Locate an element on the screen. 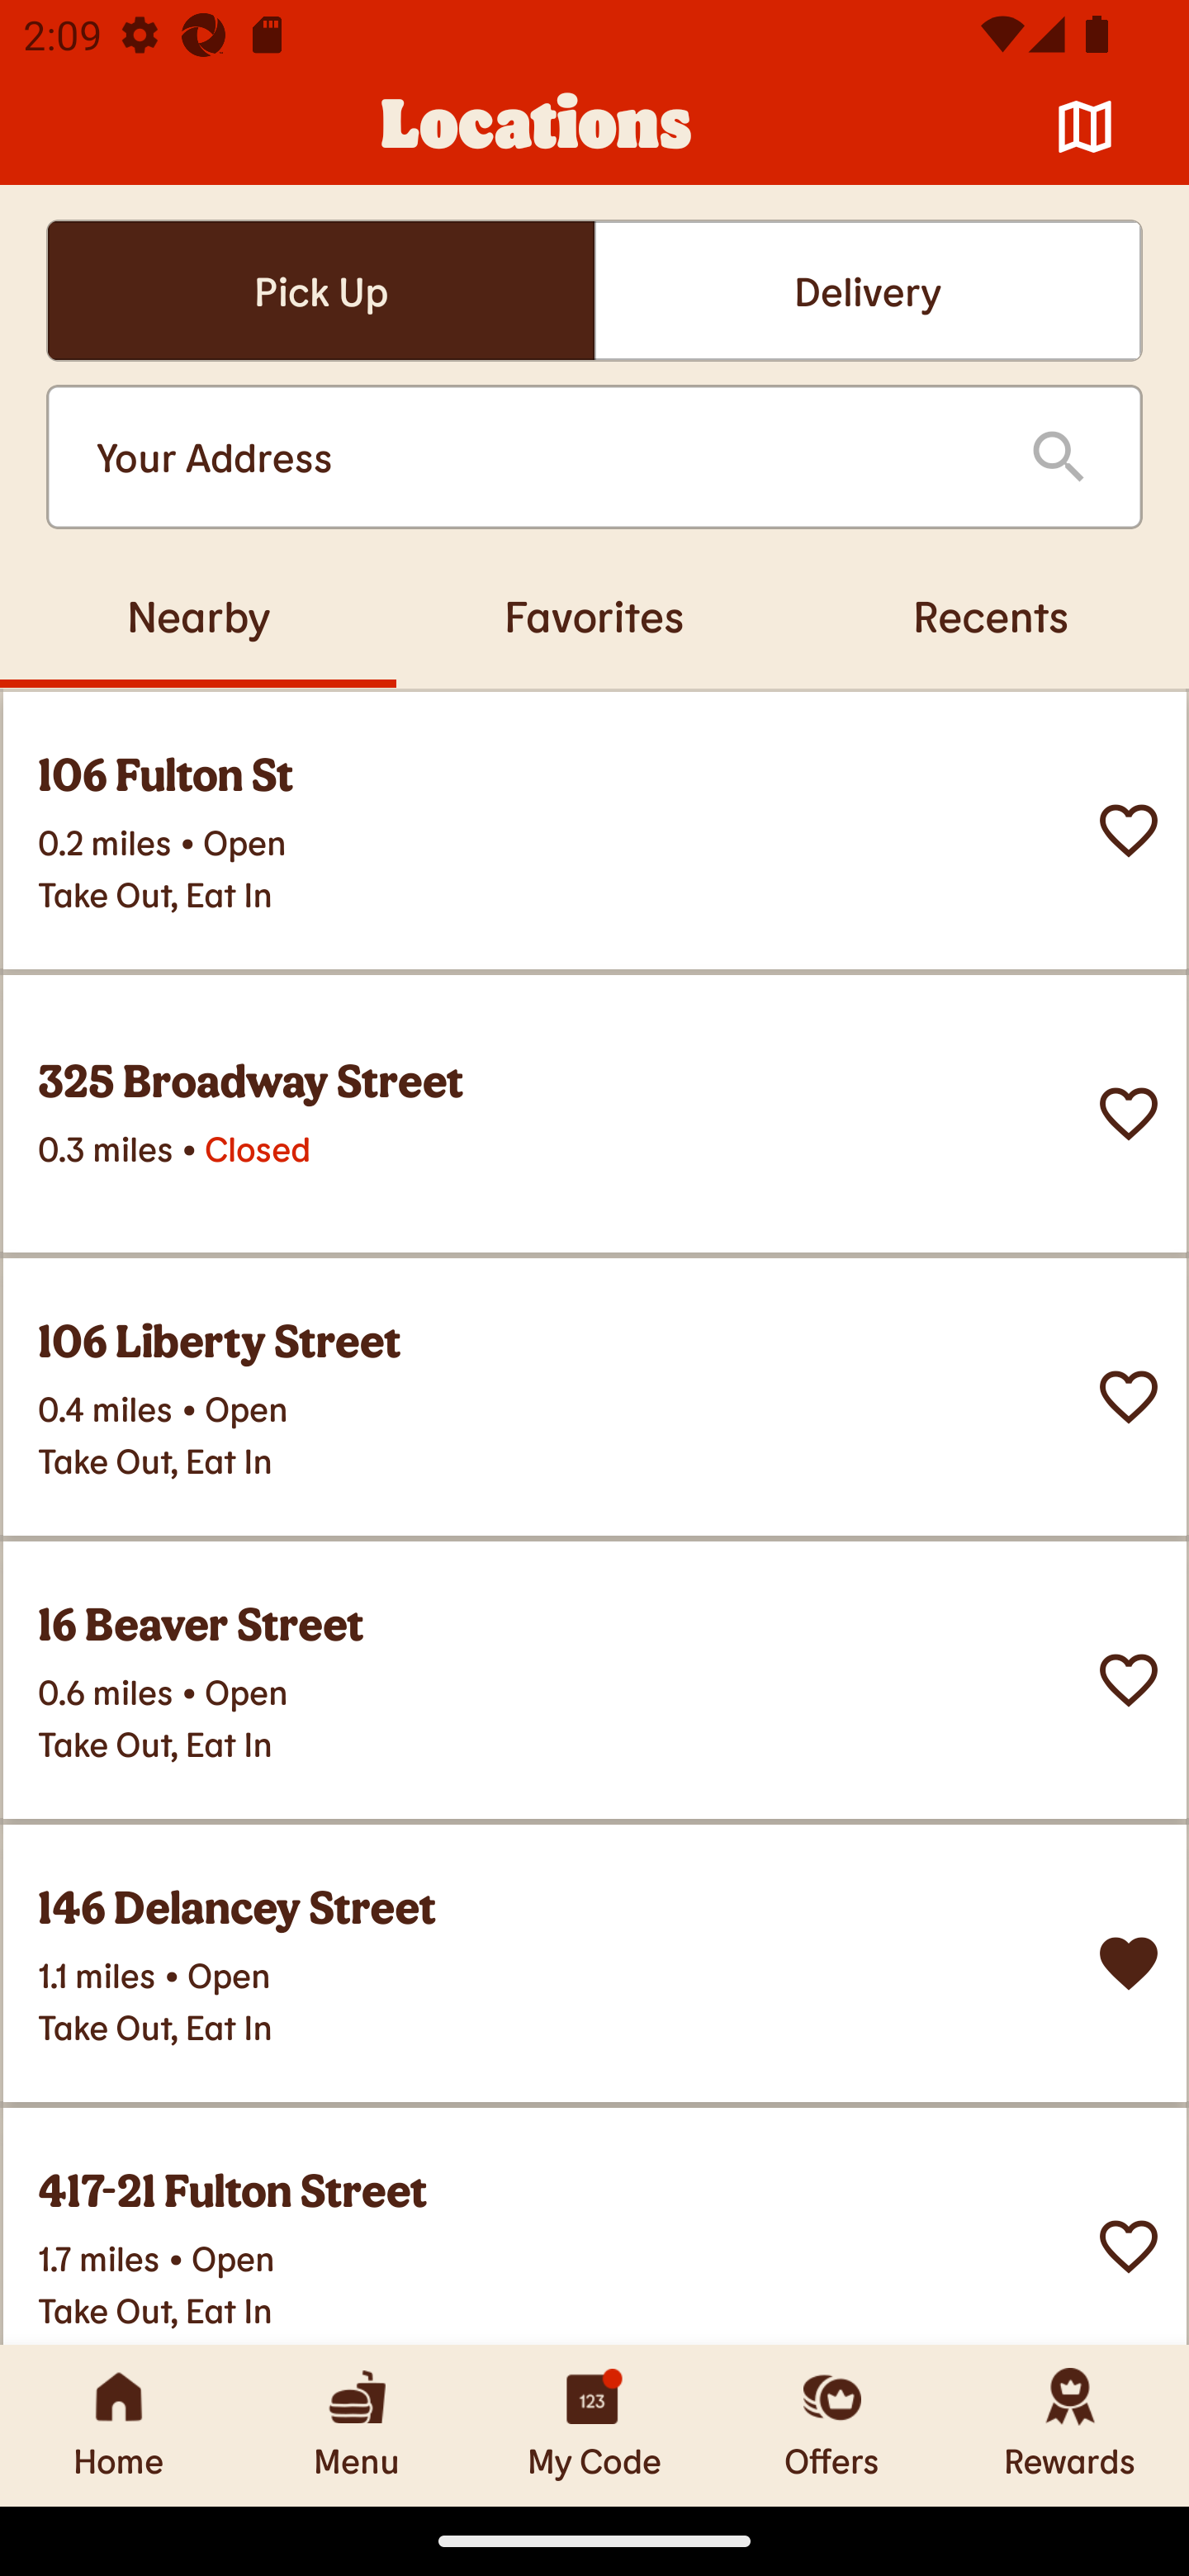 This screenshot has height=2576, width=1189. Rewards is located at coordinates (1070, 2425).